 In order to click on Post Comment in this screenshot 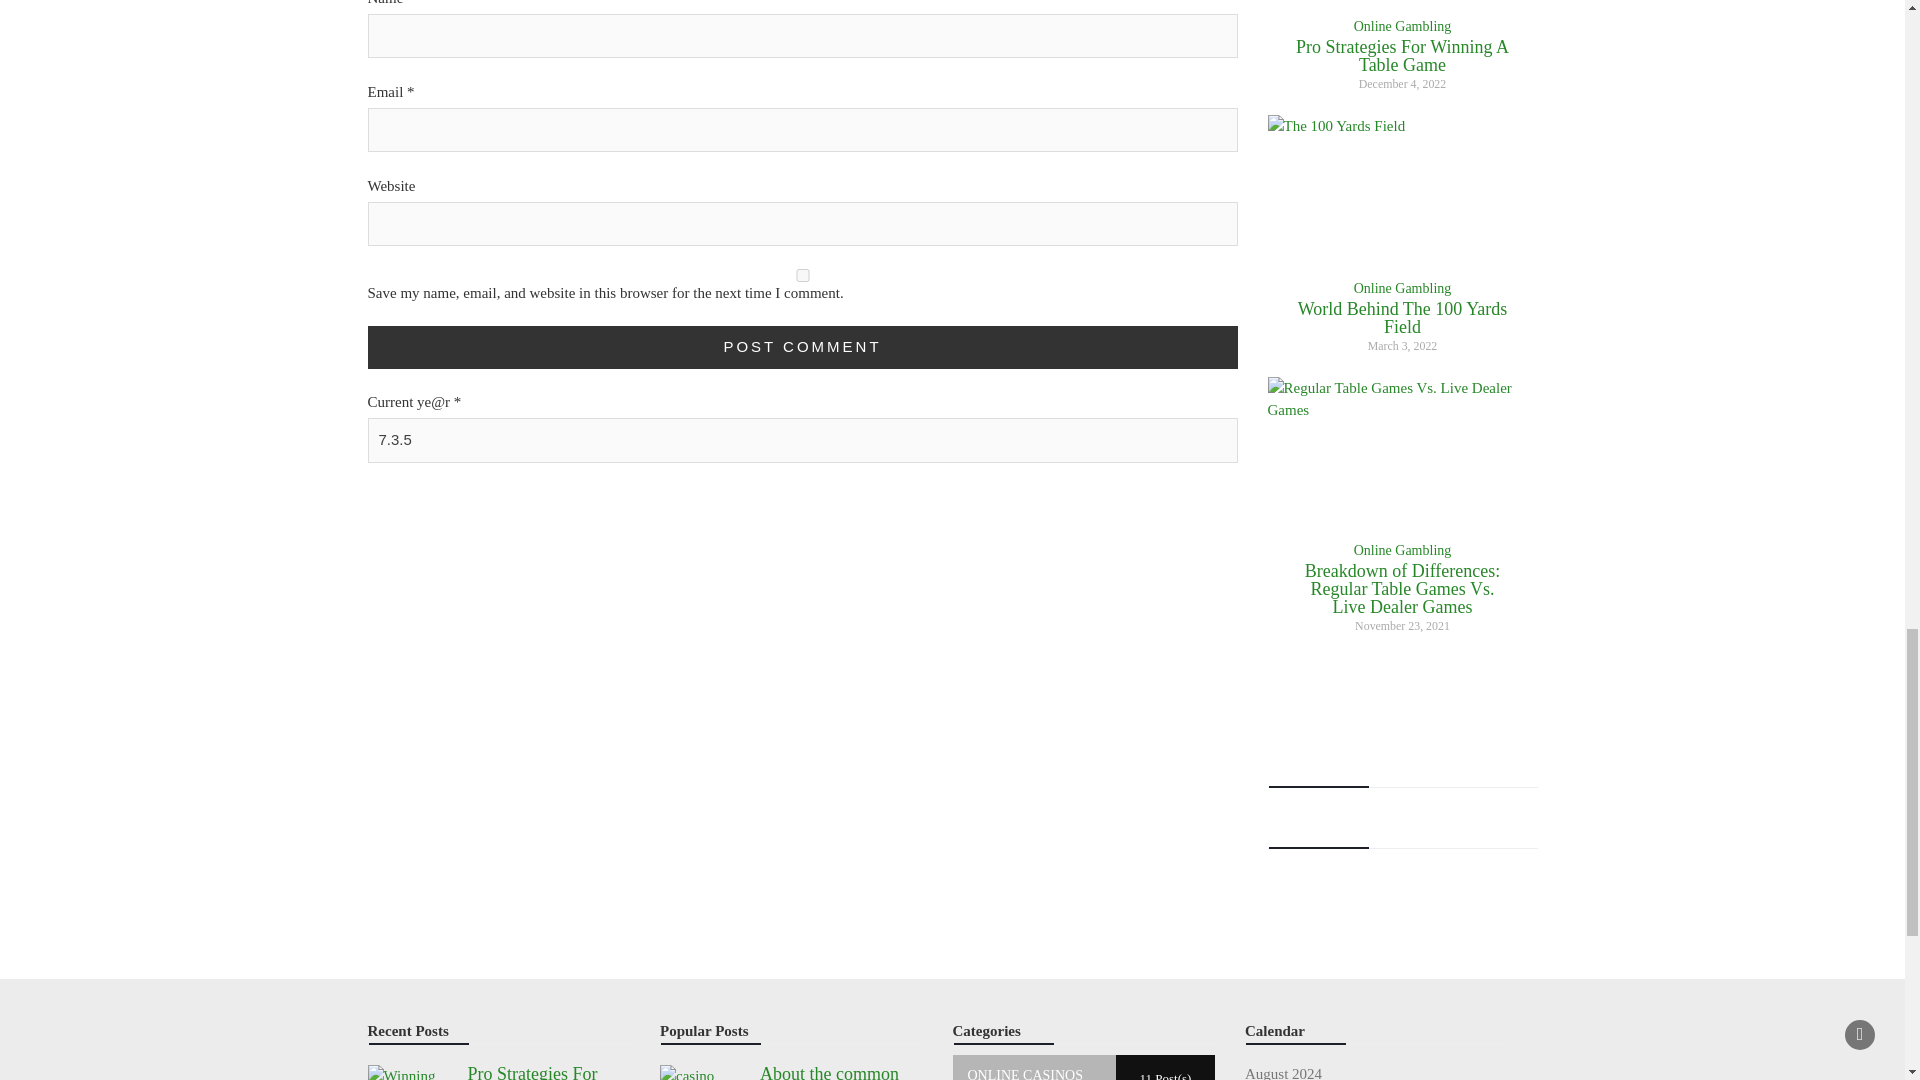, I will do `click(803, 348)`.